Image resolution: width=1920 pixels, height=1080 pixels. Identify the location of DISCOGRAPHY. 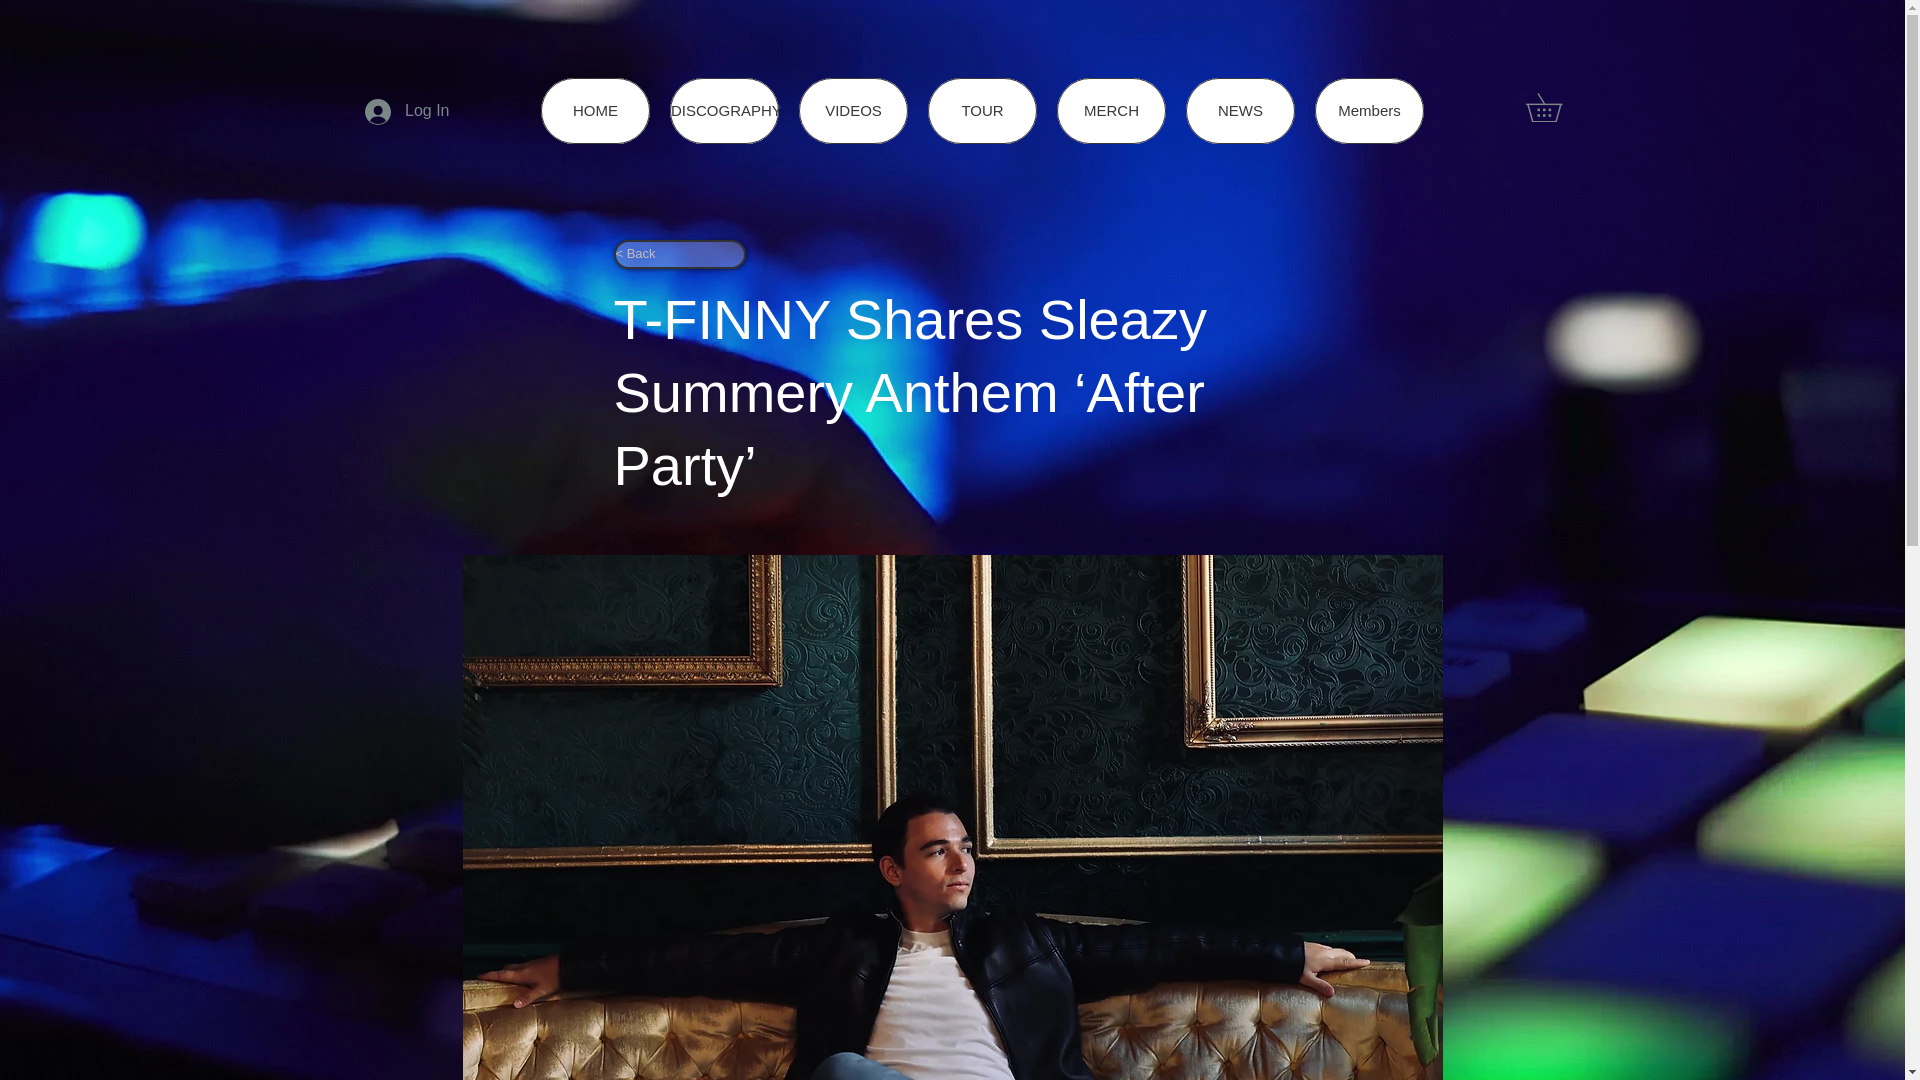
(724, 110).